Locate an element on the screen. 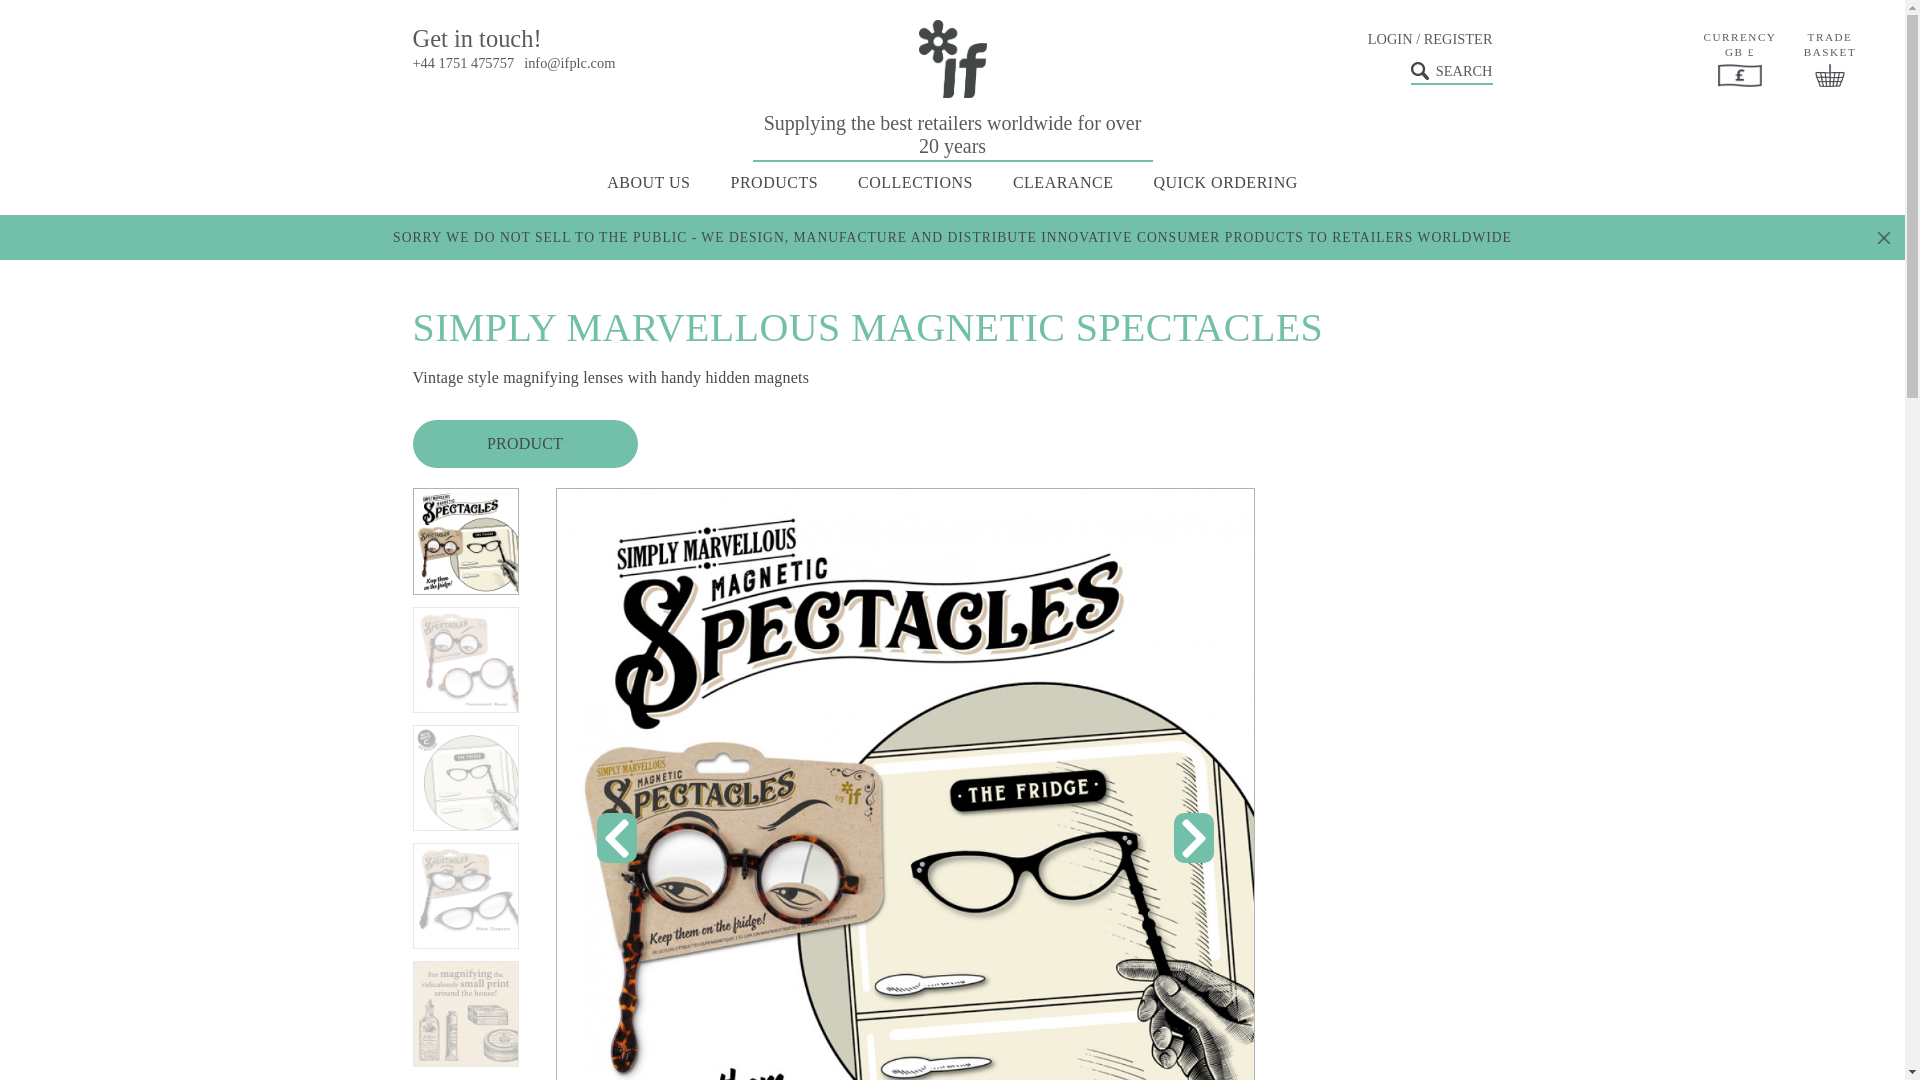  QUICK ORDERING is located at coordinates (1225, 182).